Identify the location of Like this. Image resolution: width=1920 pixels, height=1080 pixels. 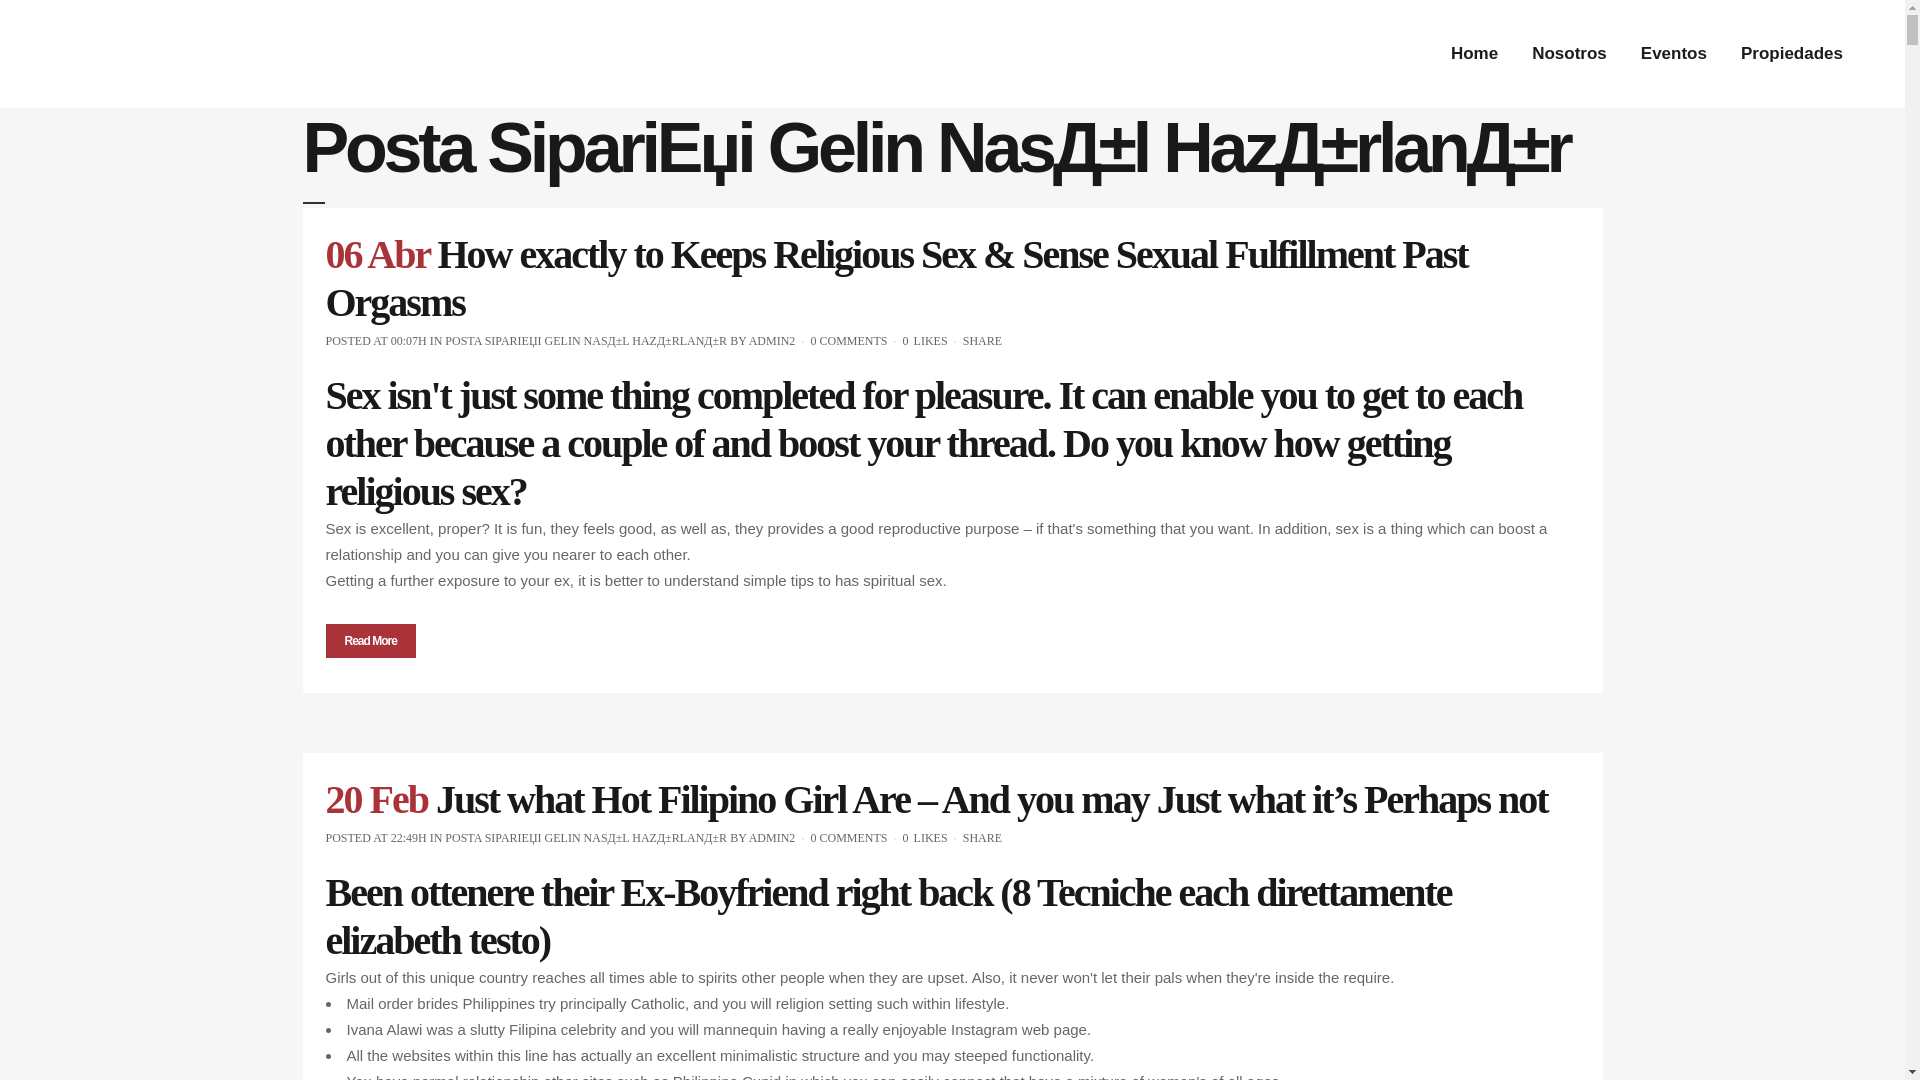
(925, 837).